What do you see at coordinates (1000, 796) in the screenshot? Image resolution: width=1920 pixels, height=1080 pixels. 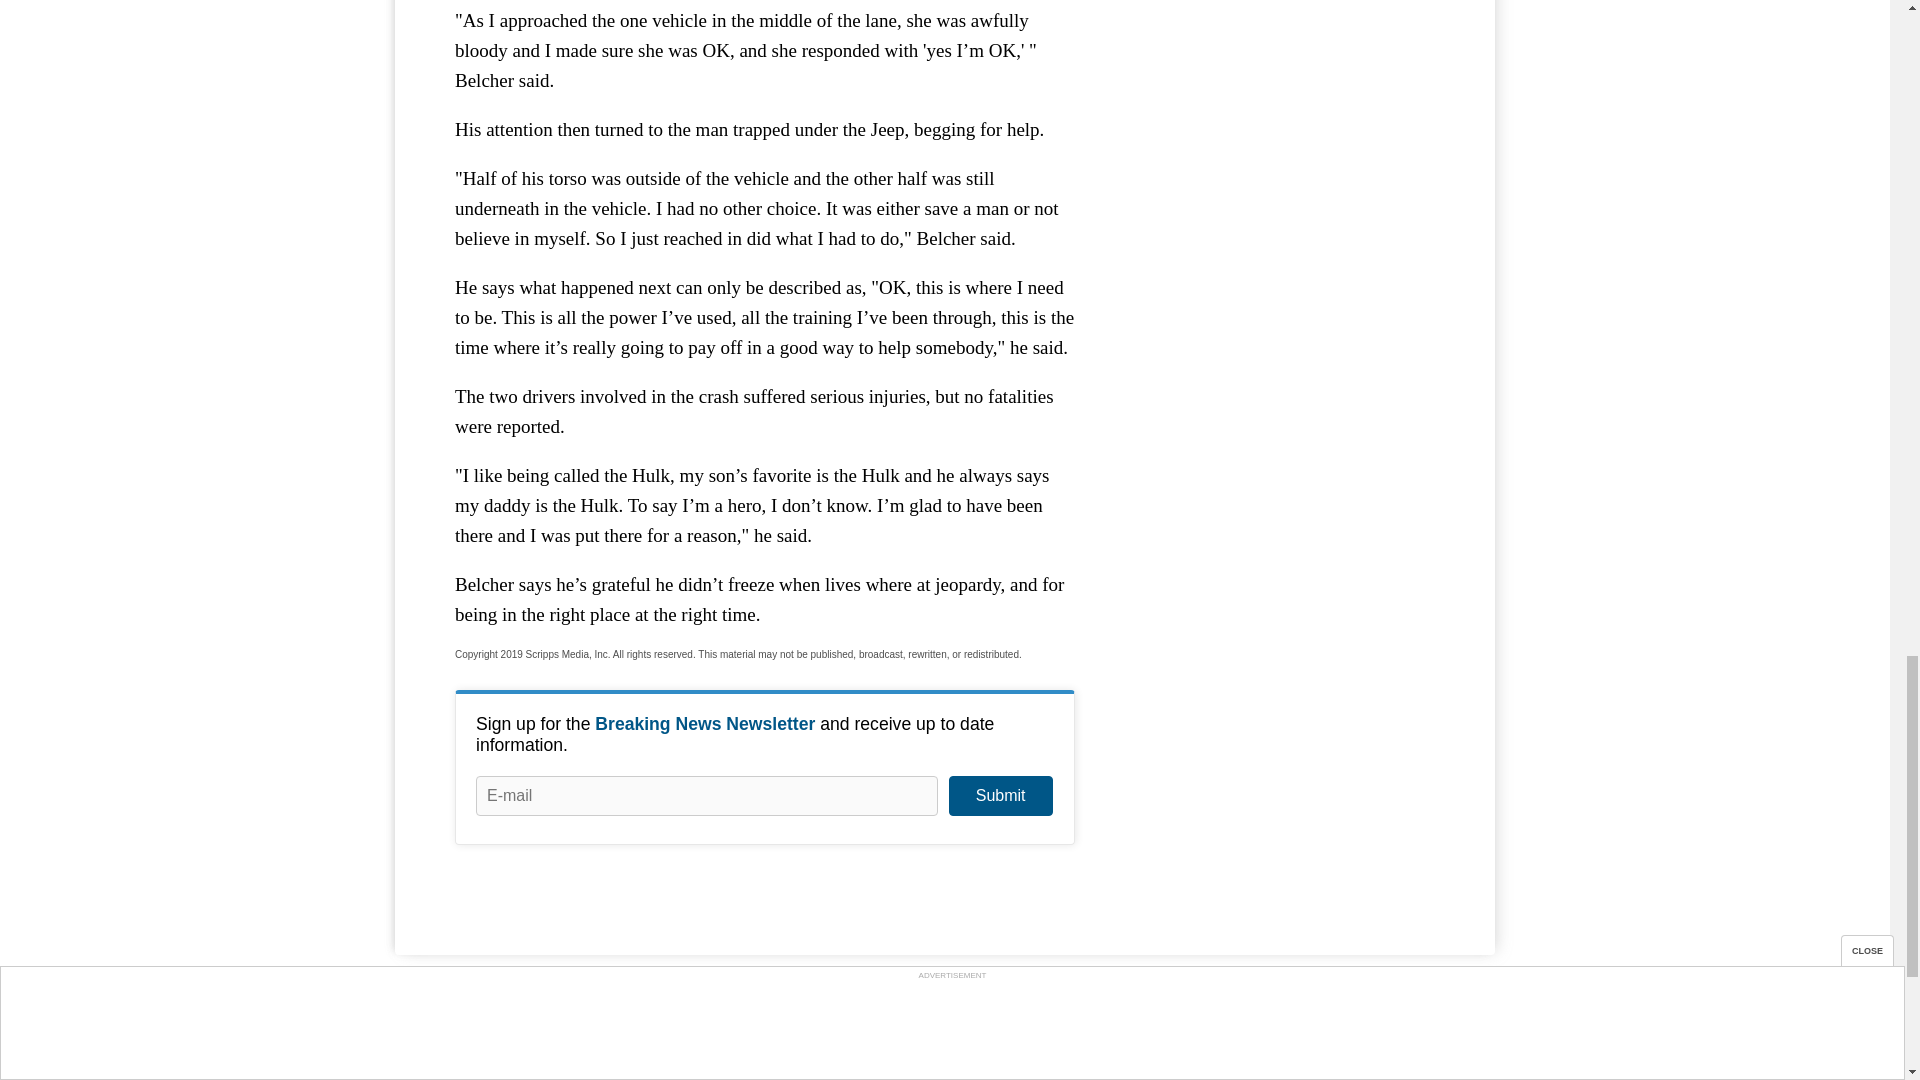 I see `Submit` at bounding box center [1000, 796].